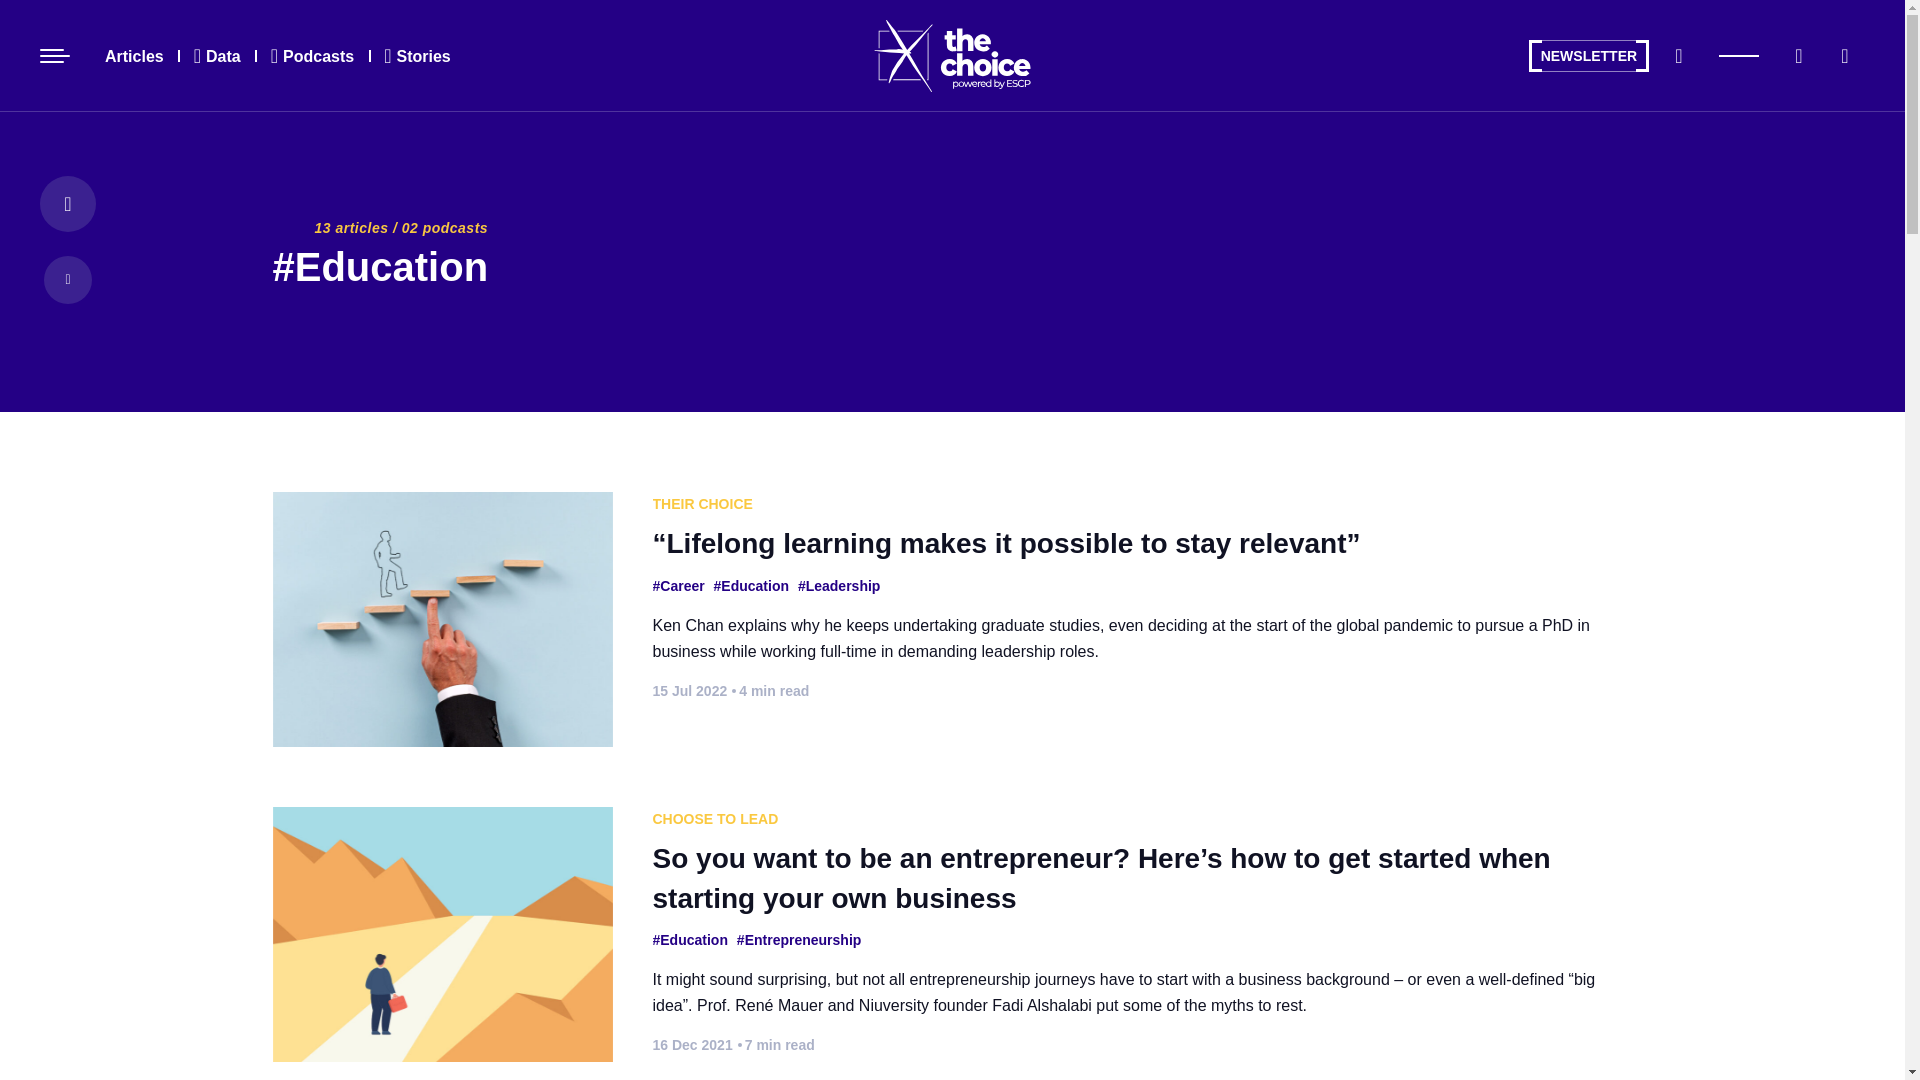 Image resolution: width=1920 pixels, height=1080 pixels. I want to click on NEWSLETTER, so click(1588, 56).